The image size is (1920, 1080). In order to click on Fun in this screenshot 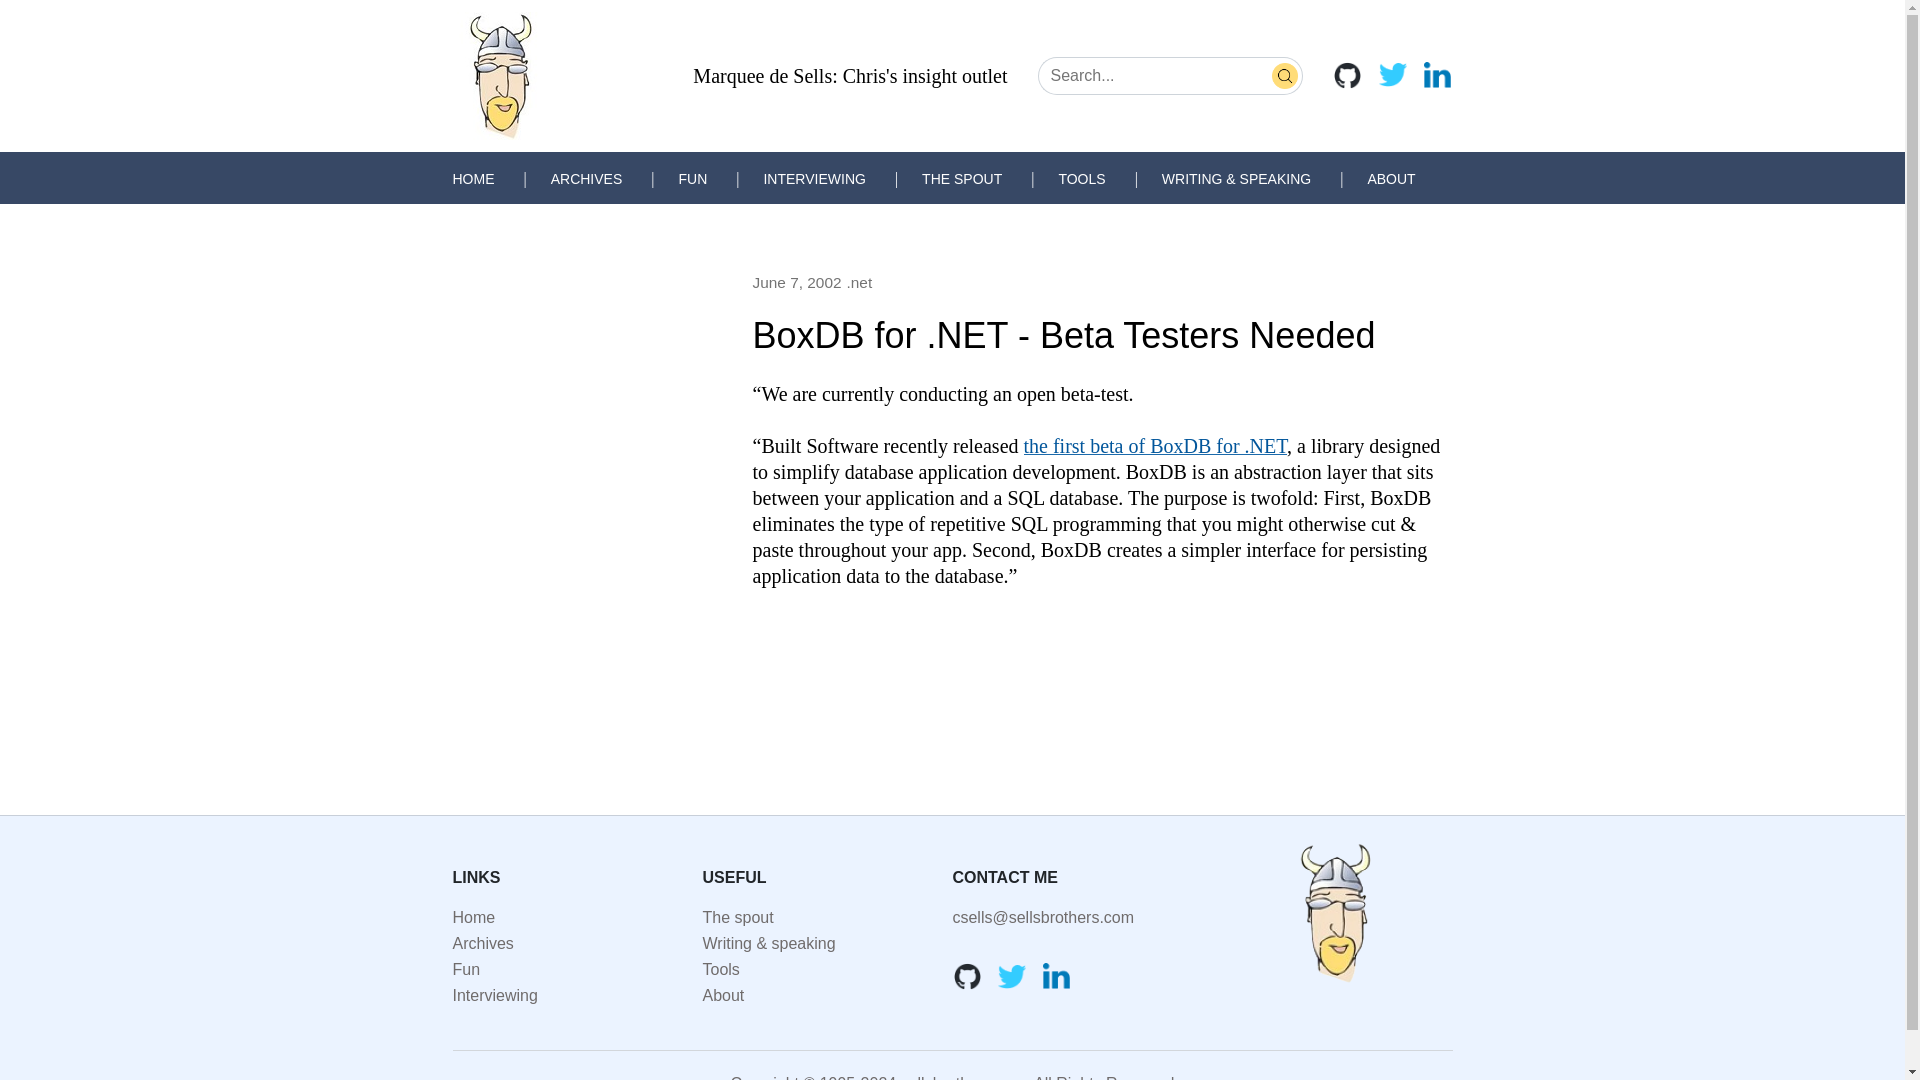, I will do `click(466, 970)`.